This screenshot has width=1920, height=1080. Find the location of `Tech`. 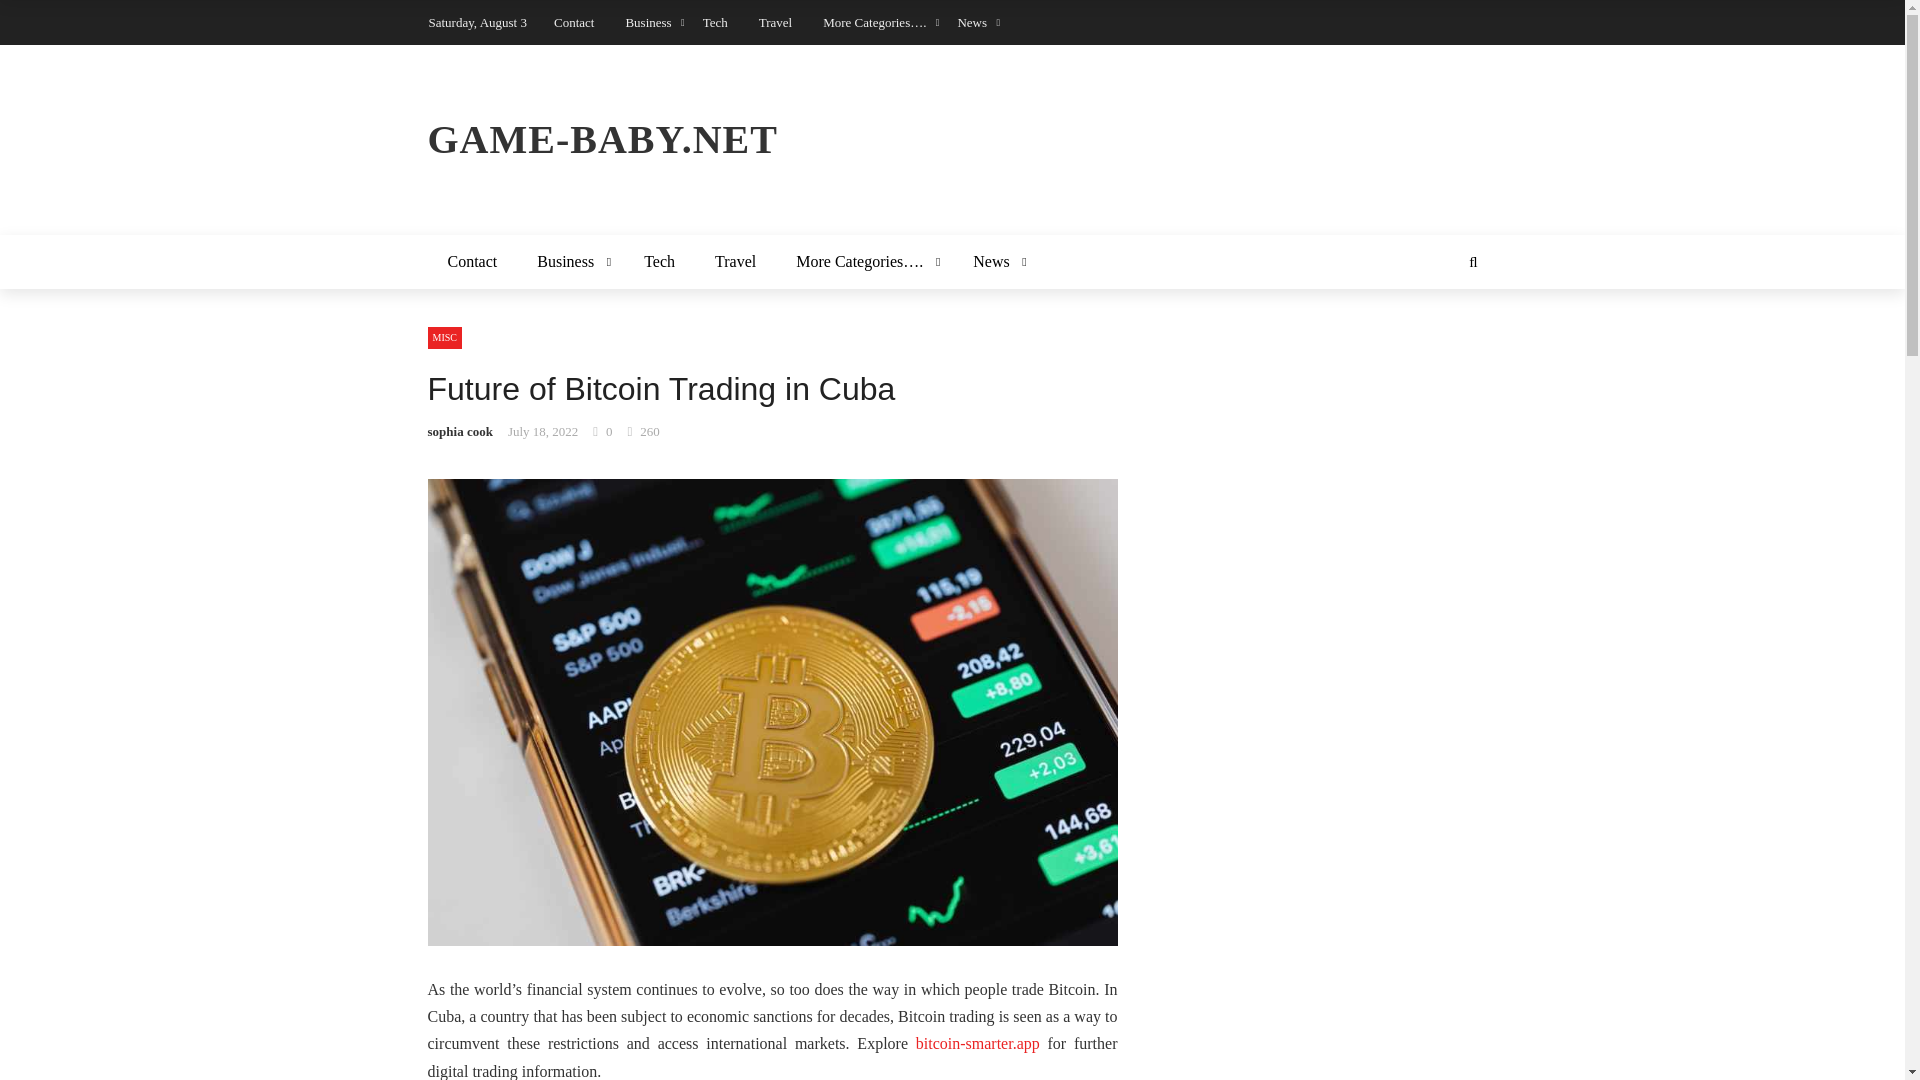

Tech is located at coordinates (660, 262).